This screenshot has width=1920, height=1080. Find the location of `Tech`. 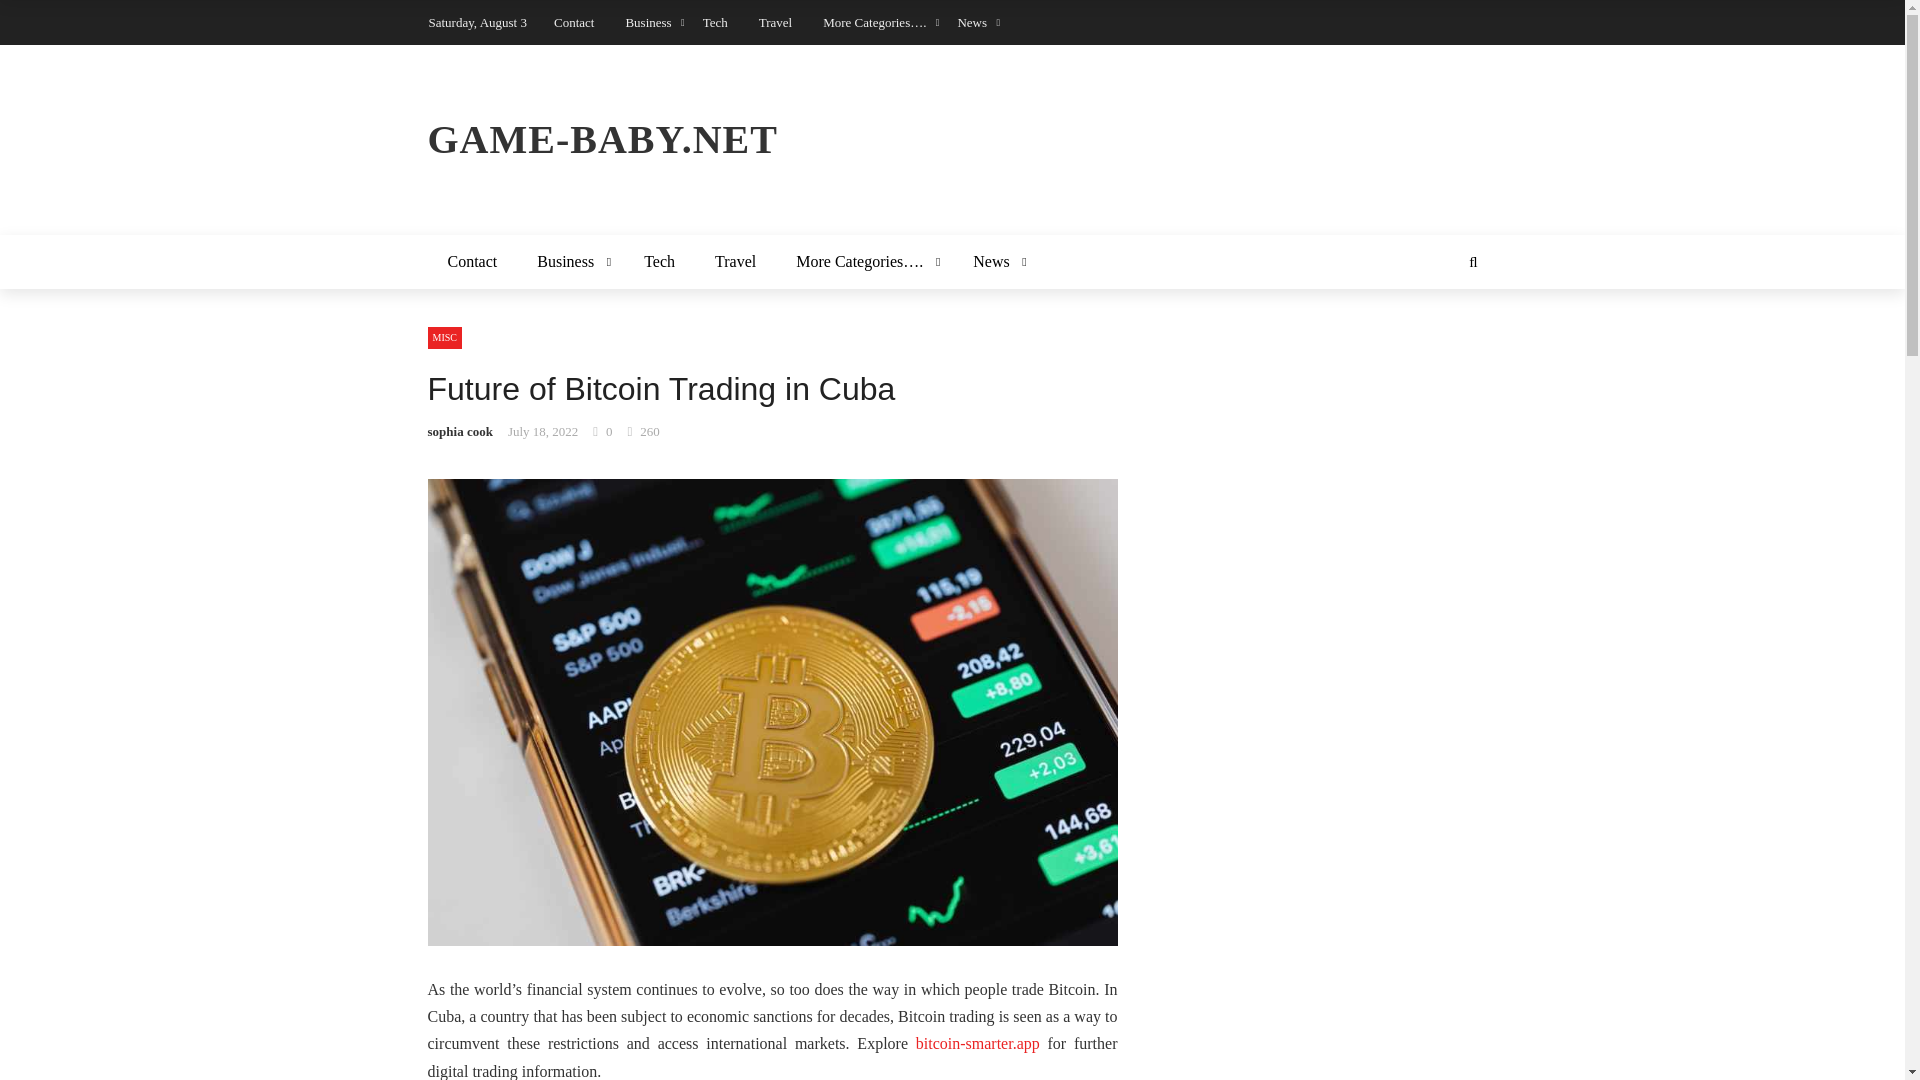

Tech is located at coordinates (660, 262).